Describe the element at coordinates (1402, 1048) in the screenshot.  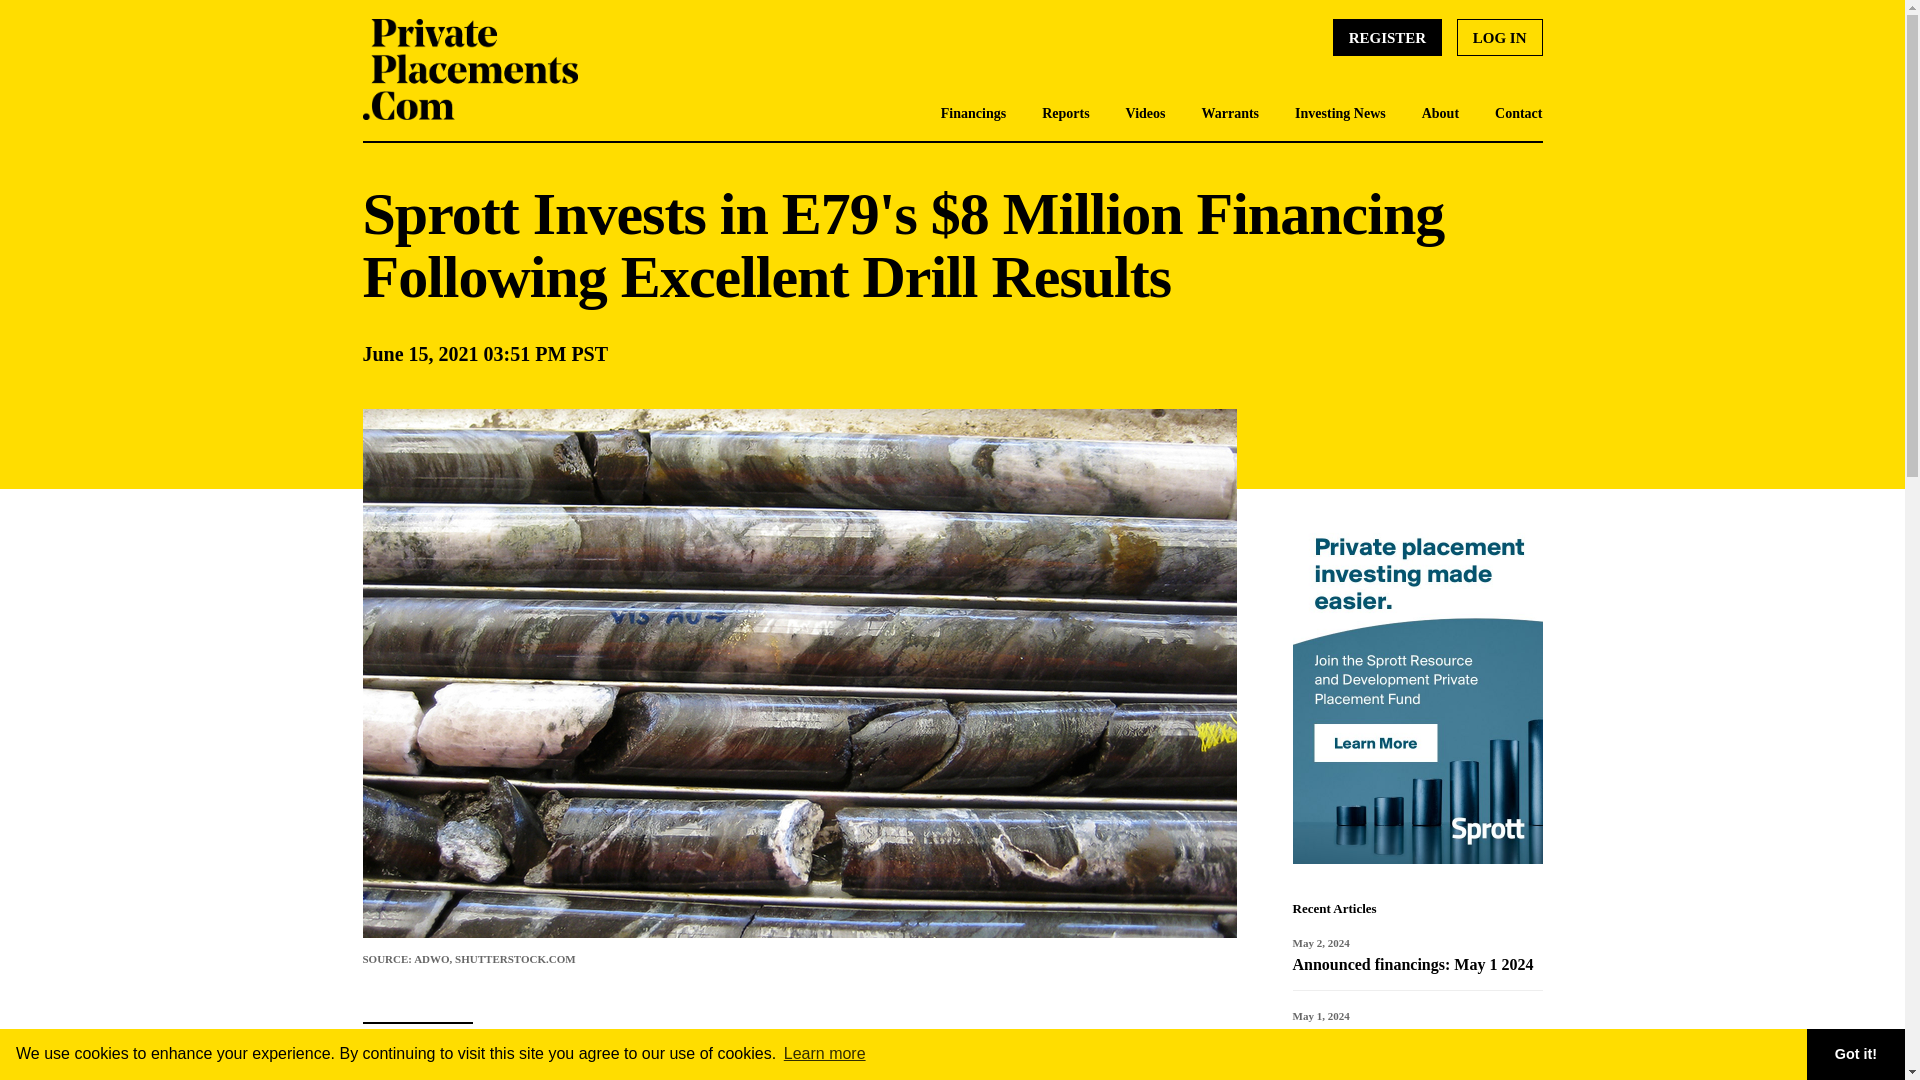
I see `Announced financings: April 30, 2024` at that location.